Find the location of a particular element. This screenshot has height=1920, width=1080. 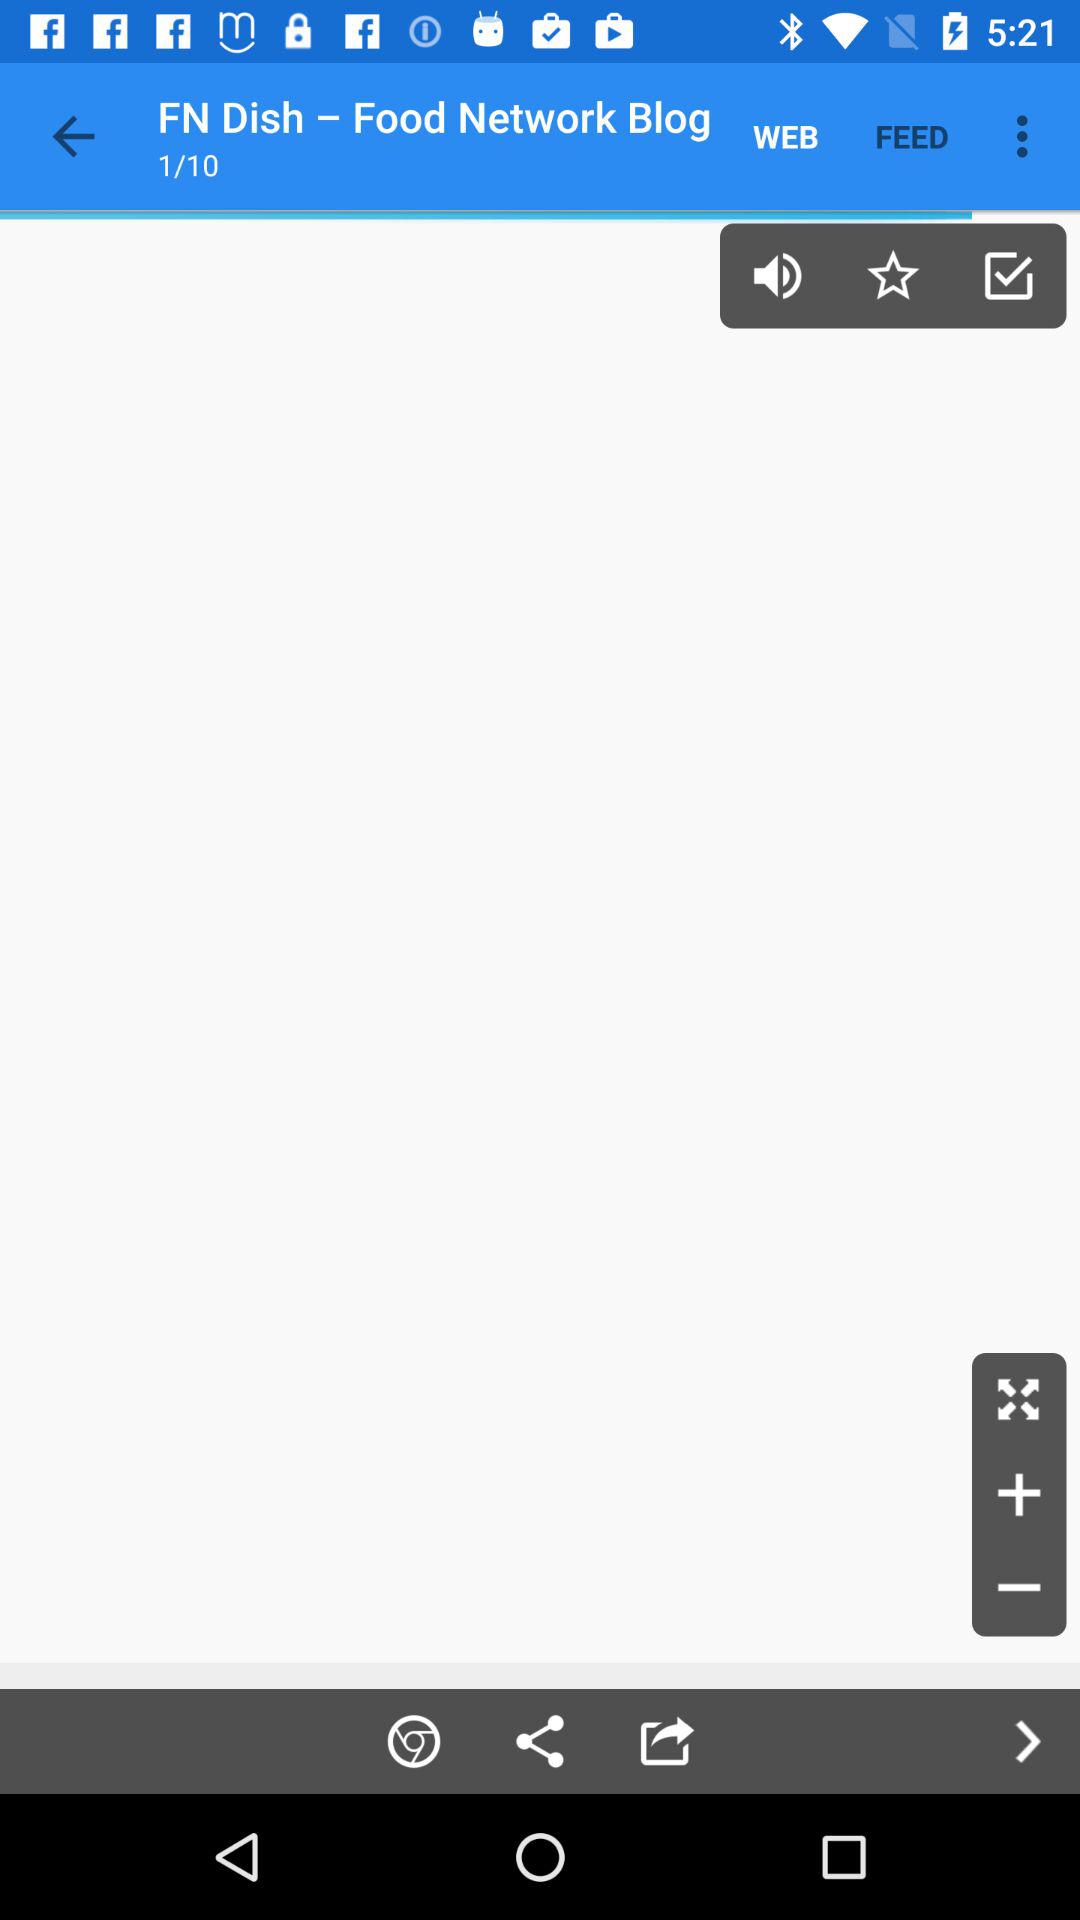

open the icon to the right of the fn dish food item is located at coordinates (786, 136).